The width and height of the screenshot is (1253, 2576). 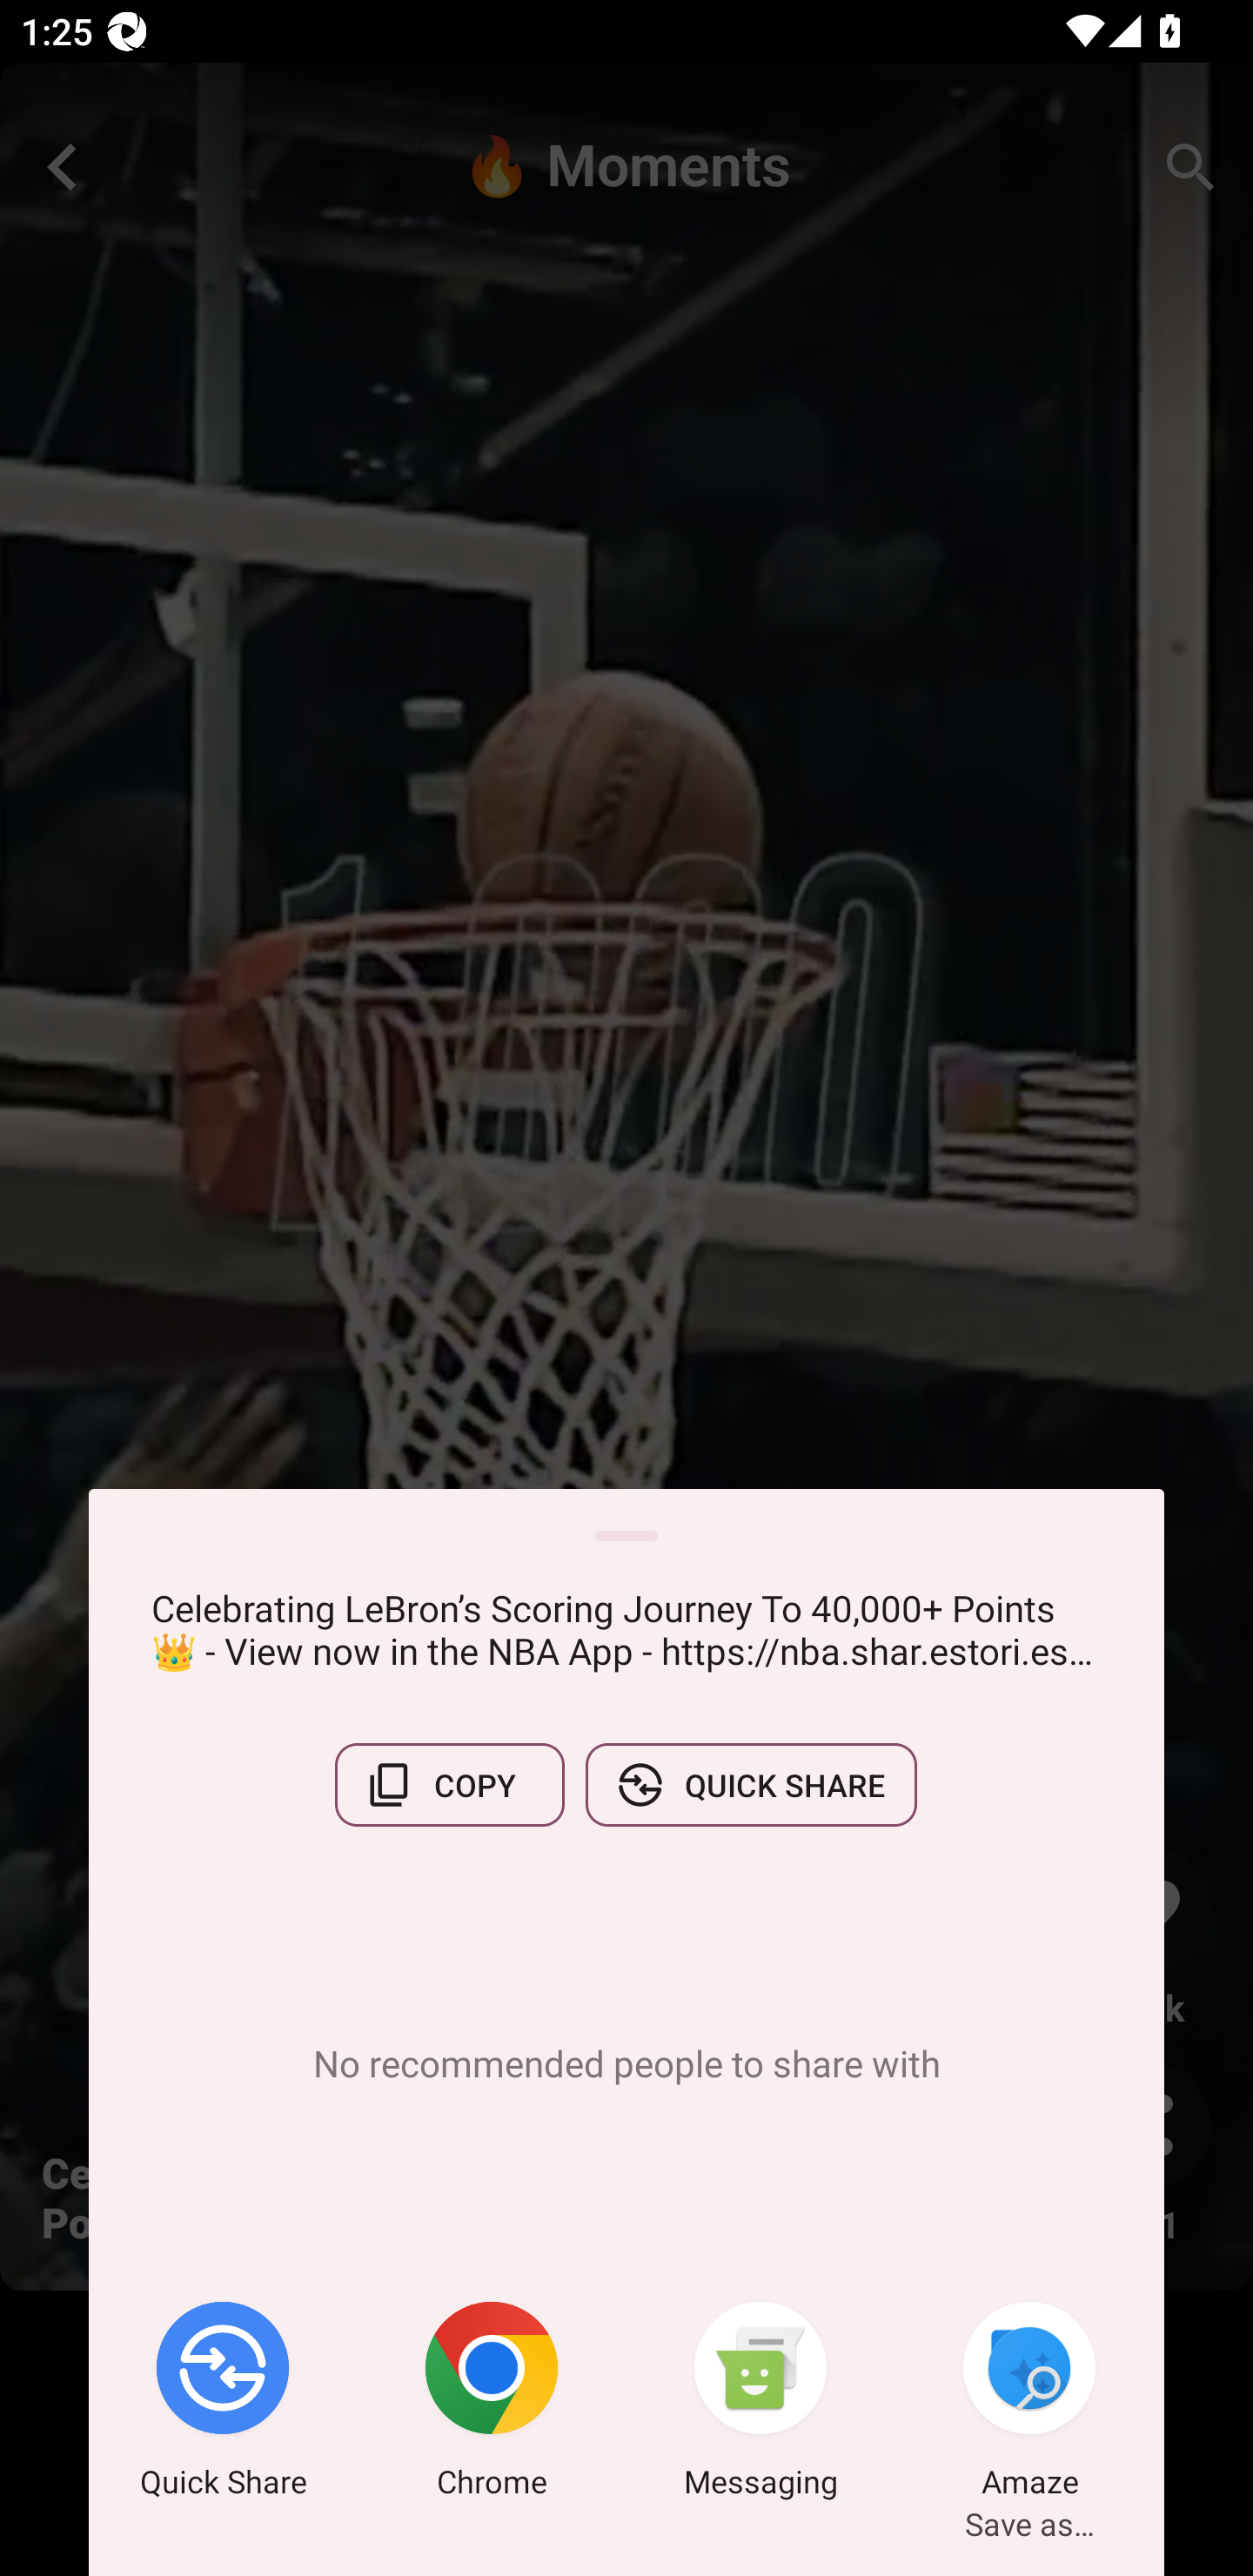 I want to click on Chrome, so click(x=492, y=2405).